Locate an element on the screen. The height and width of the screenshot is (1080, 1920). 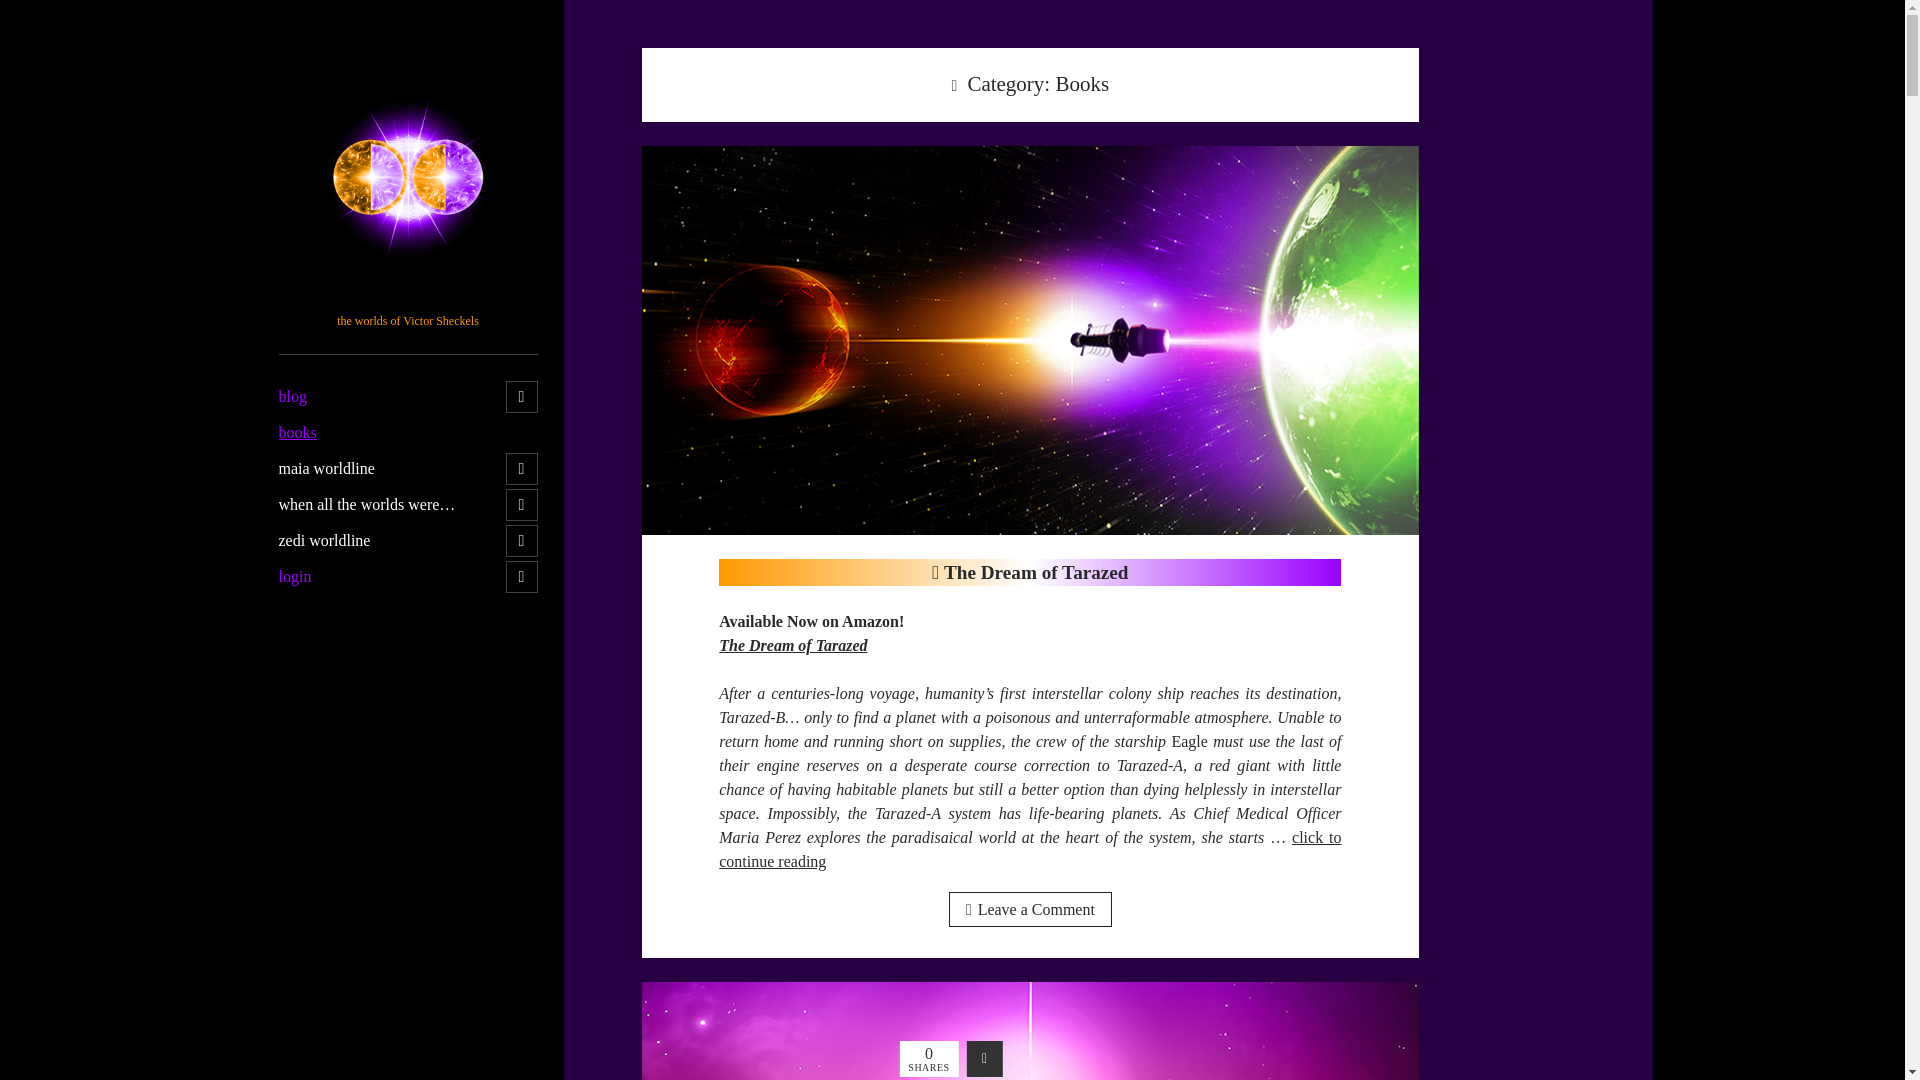
login is located at coordinates (294, 576).